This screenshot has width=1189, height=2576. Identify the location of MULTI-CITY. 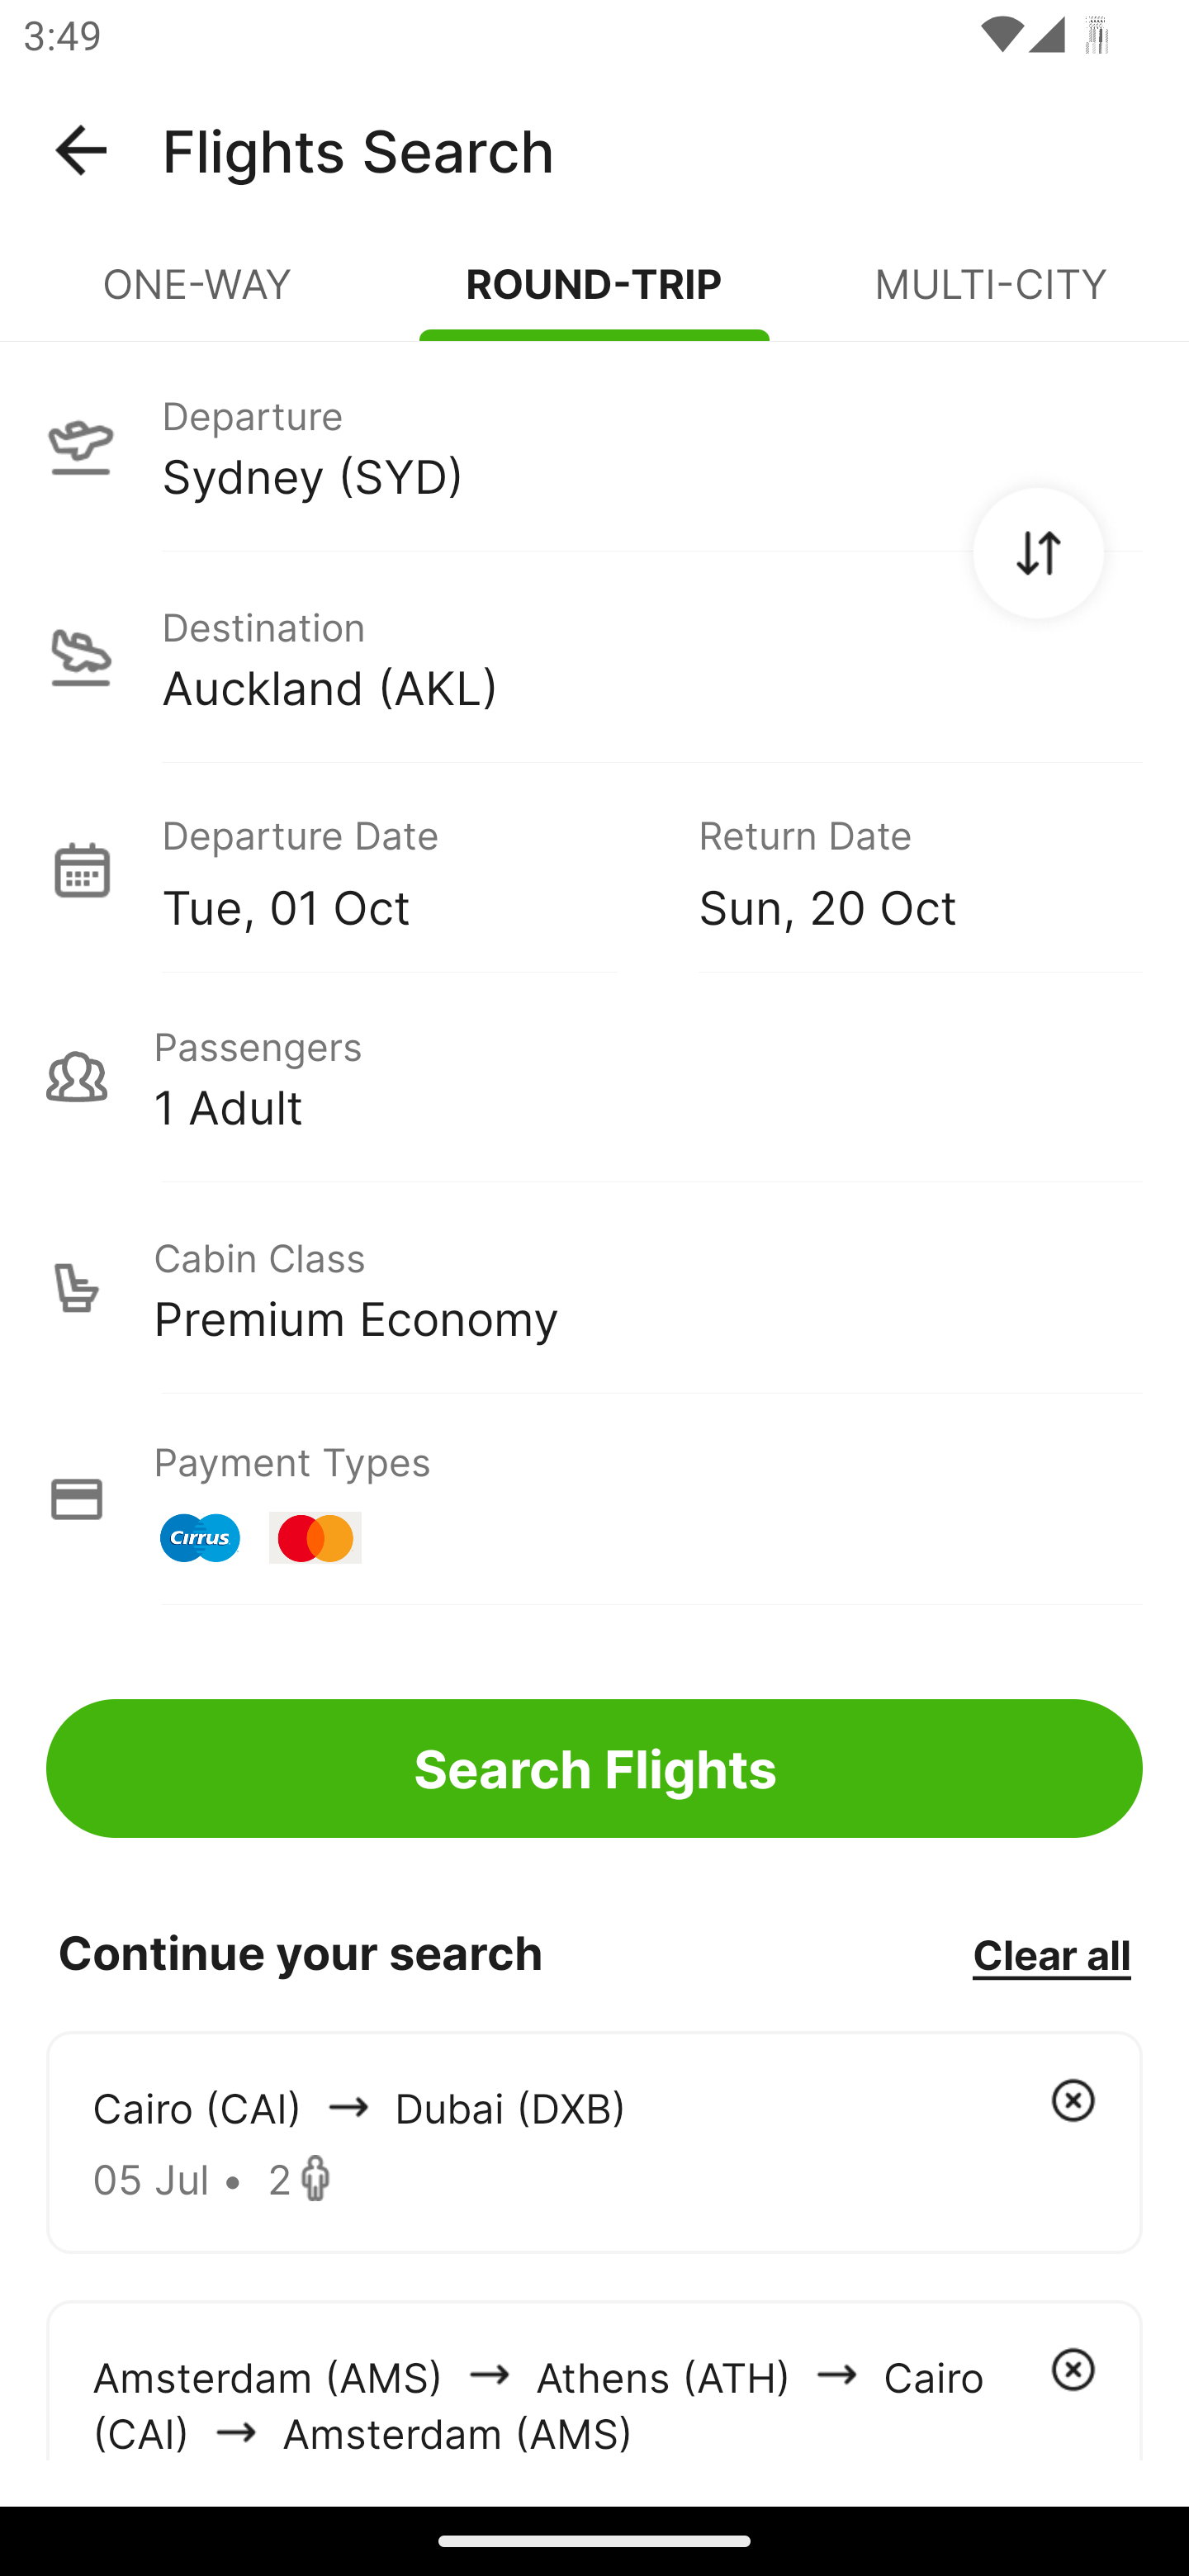
(991, 297).